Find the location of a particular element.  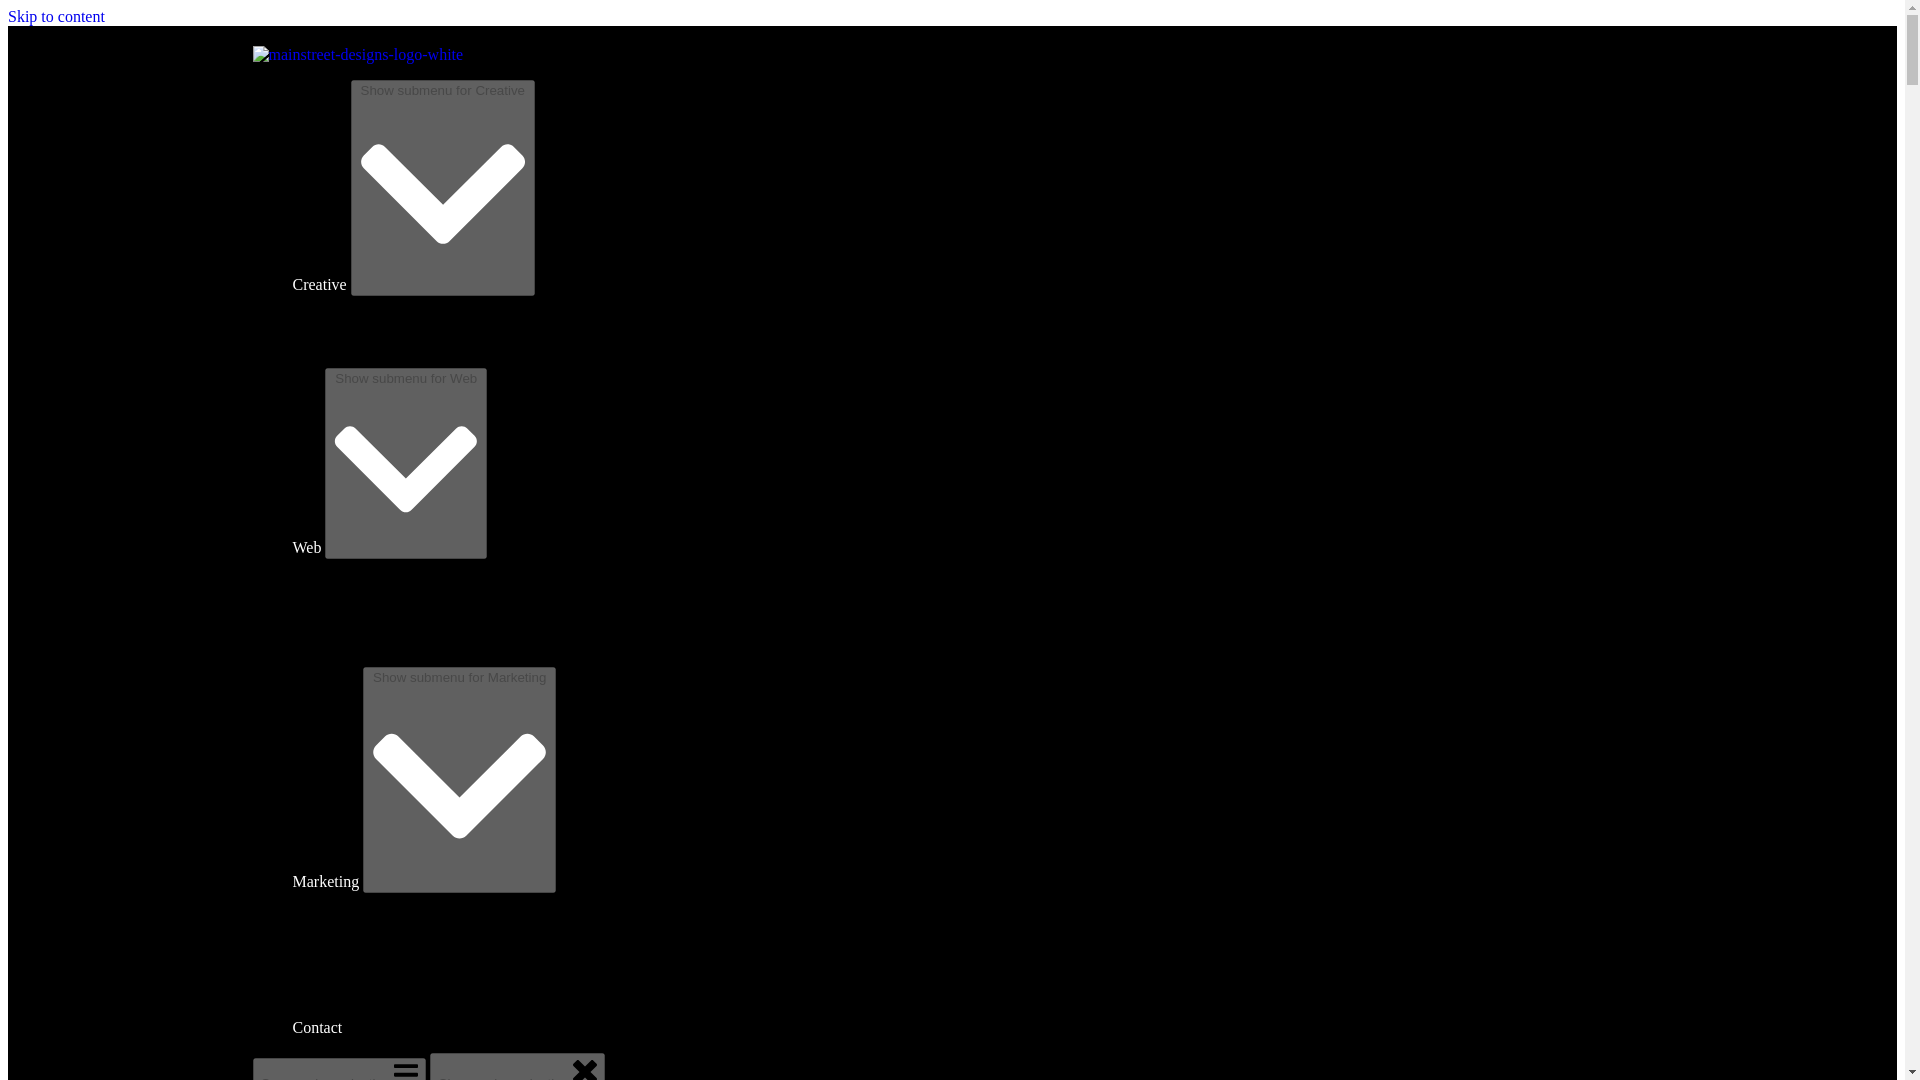

Close main navigation is located at coordinates (517, 1066).